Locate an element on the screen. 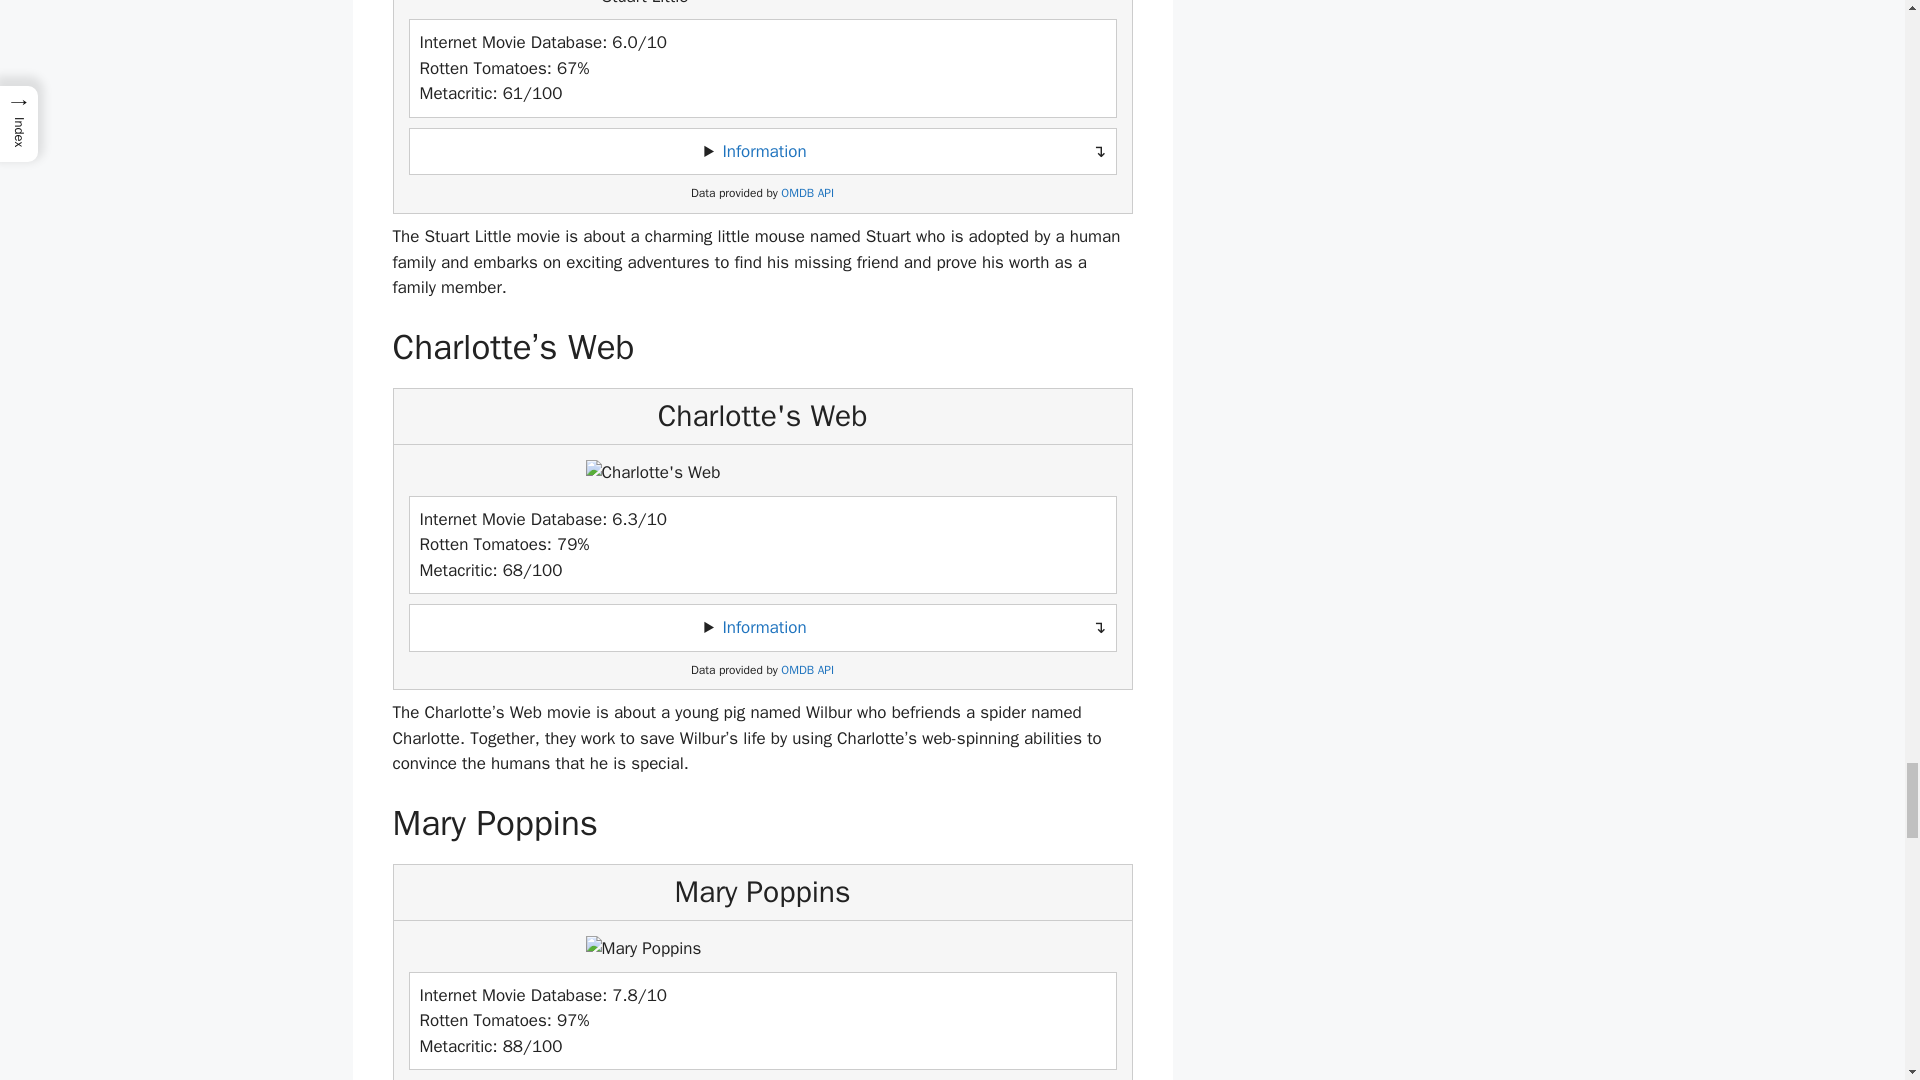 This screenshot has height=1080, width=1920. OMDB API is located at coordinates (807, 192).